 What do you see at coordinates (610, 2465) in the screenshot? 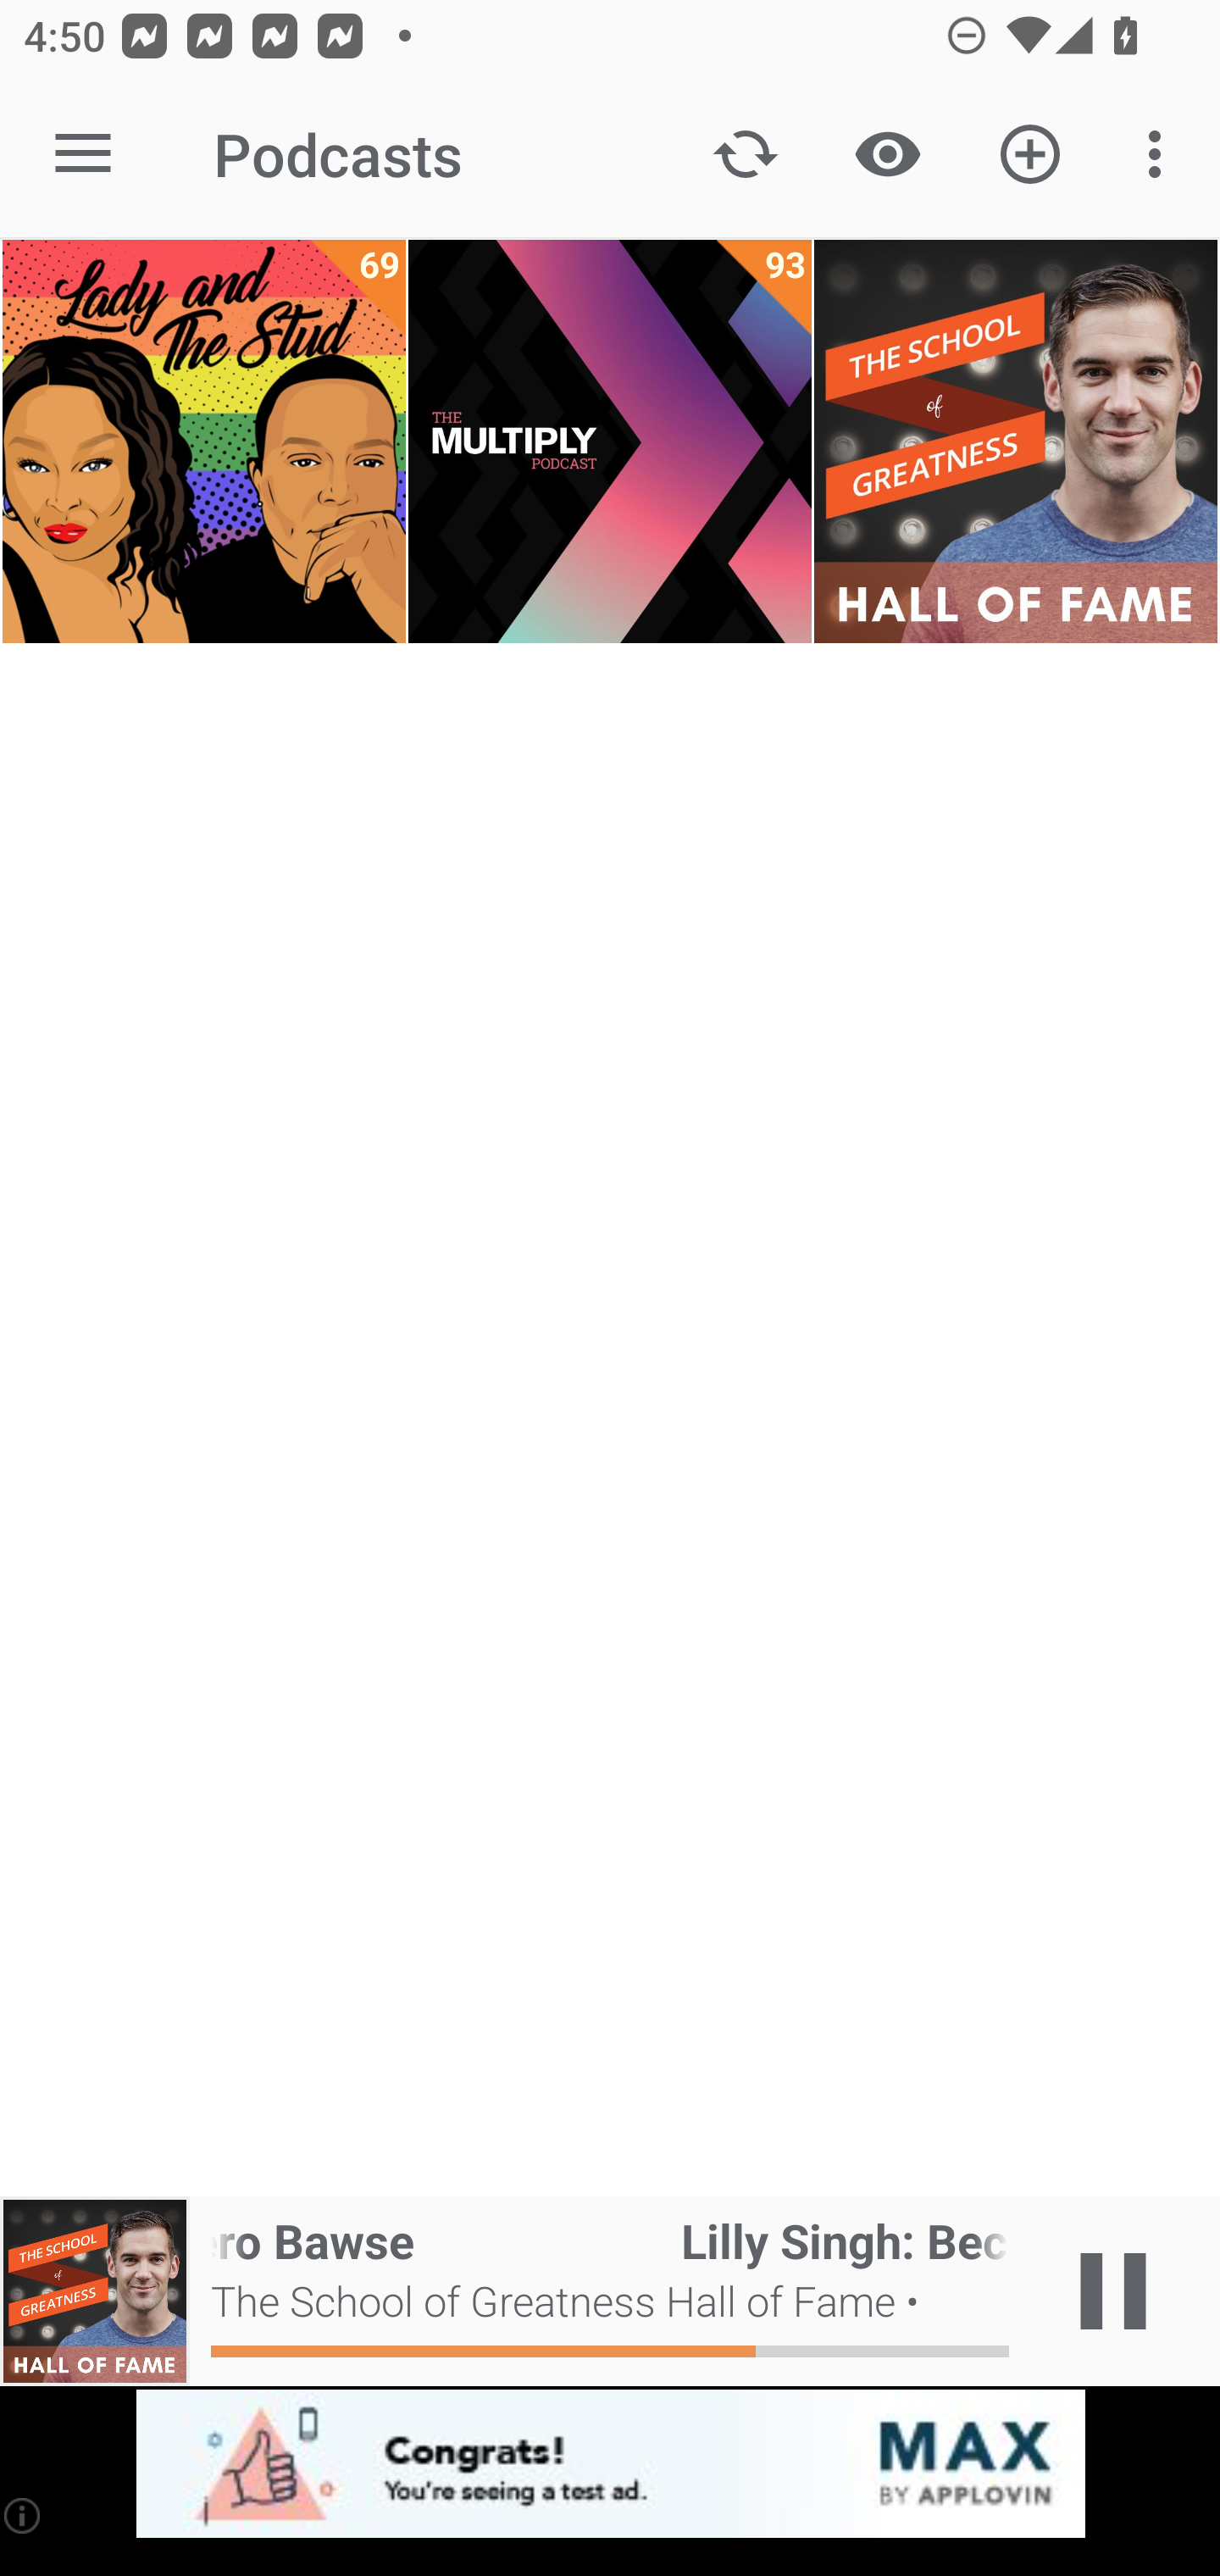
I see `app-monetization` at bounding box center [610, 2465].